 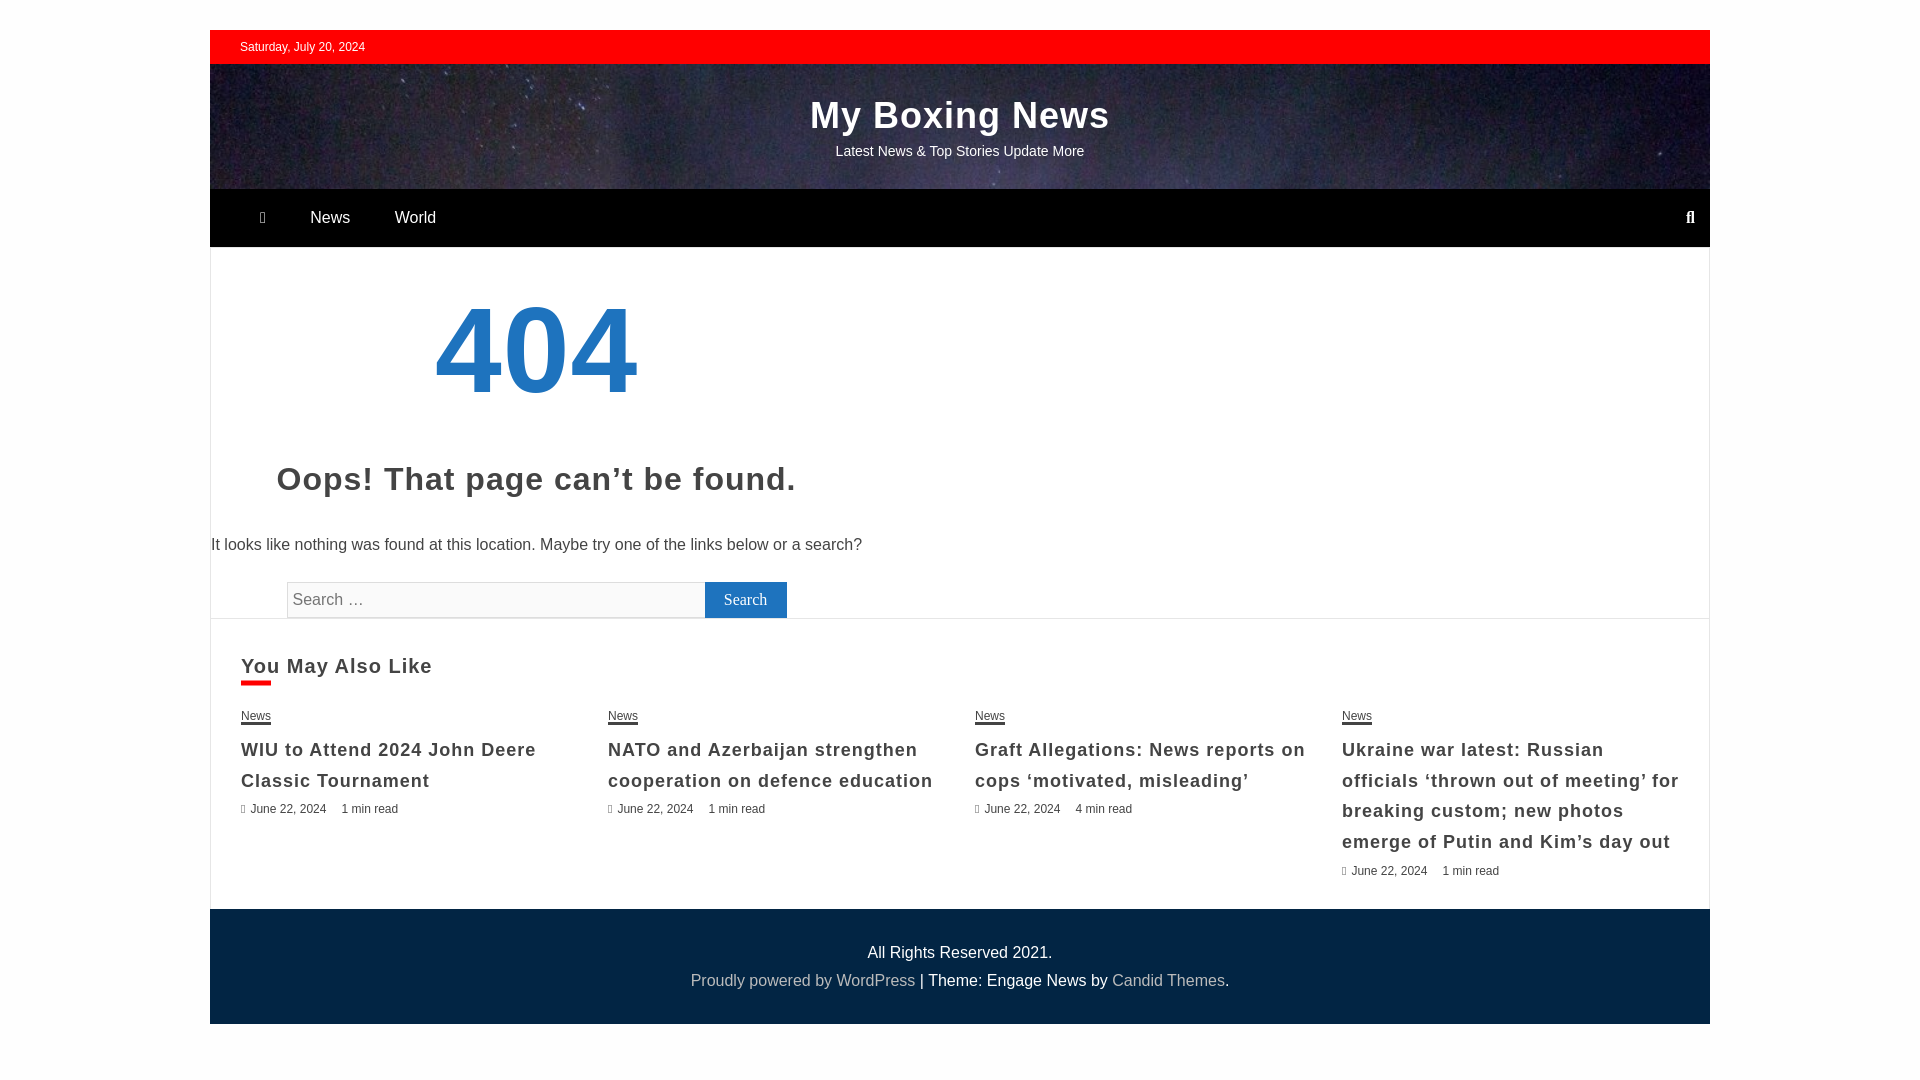 I want to click on World, so click(x=415, y=218).